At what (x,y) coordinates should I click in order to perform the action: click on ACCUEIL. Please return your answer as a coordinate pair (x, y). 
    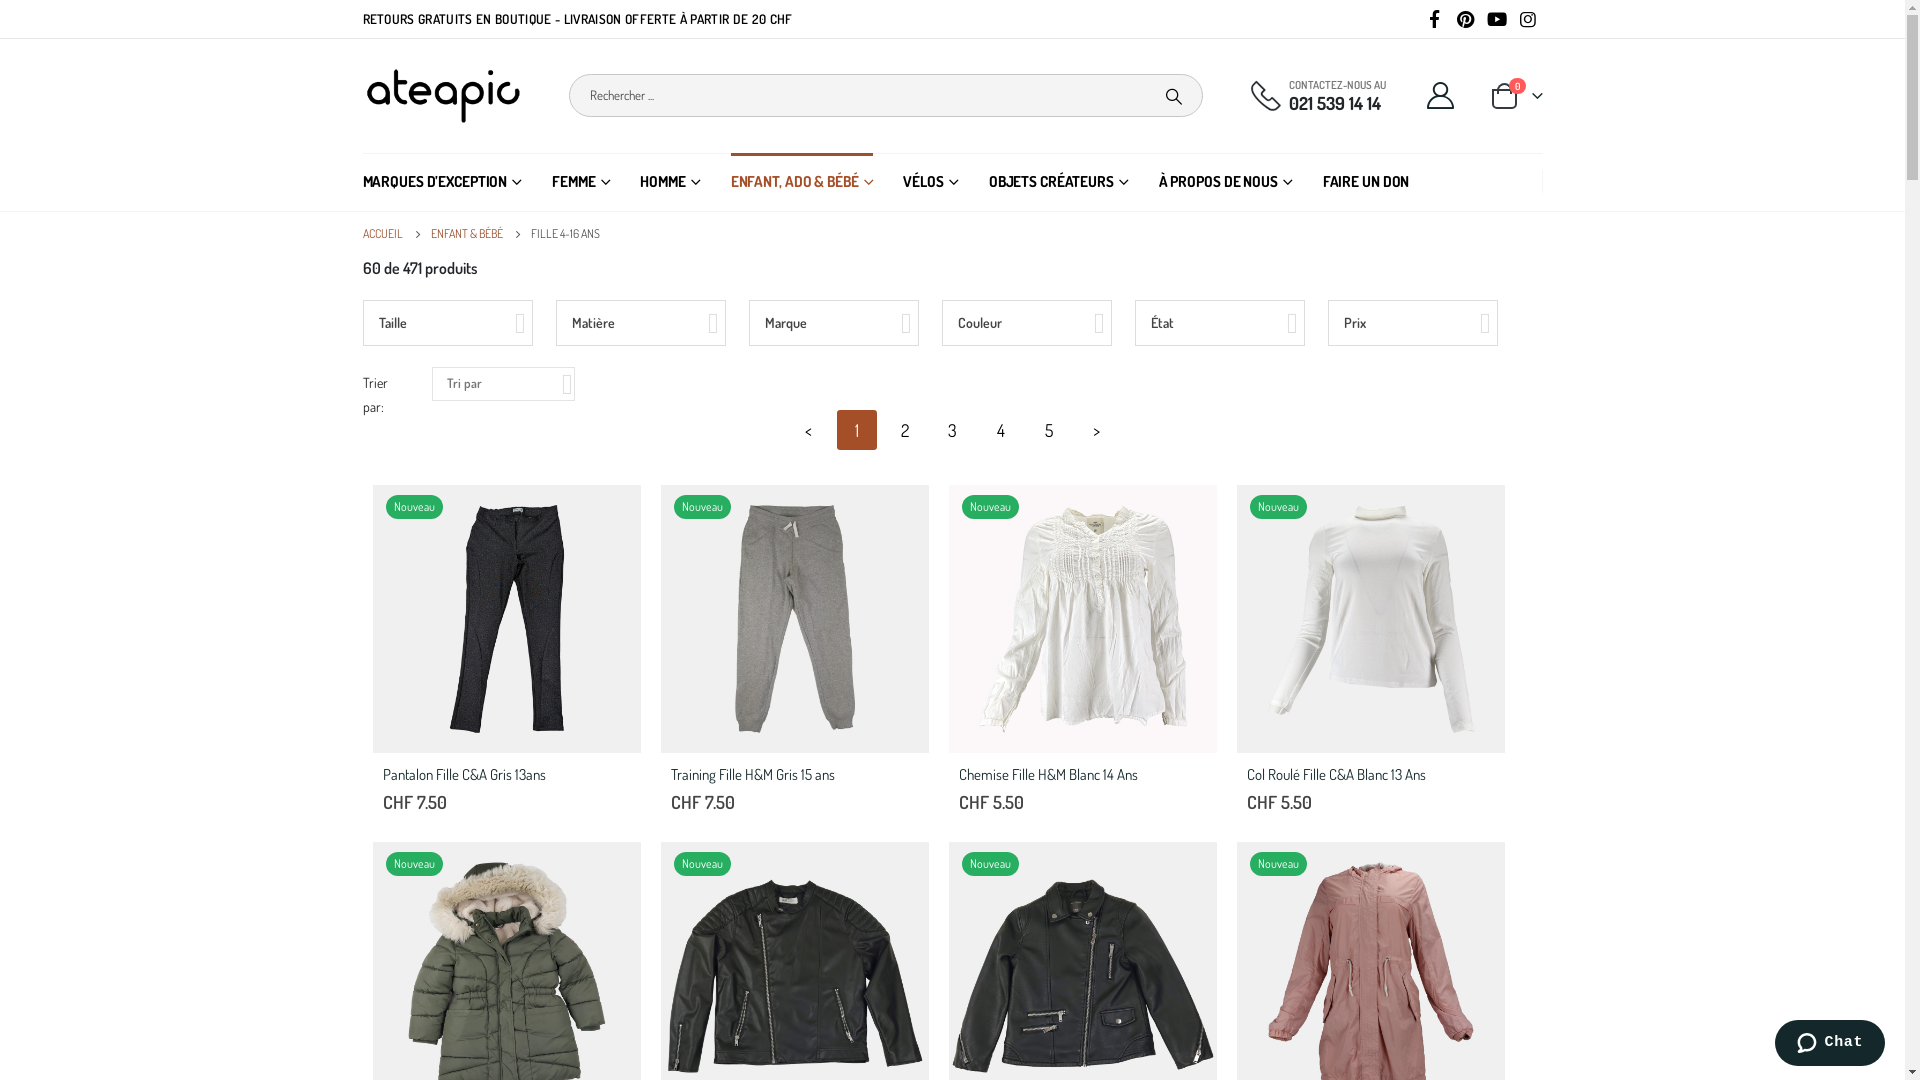
    Looking at the image, I should click on (382, 234).